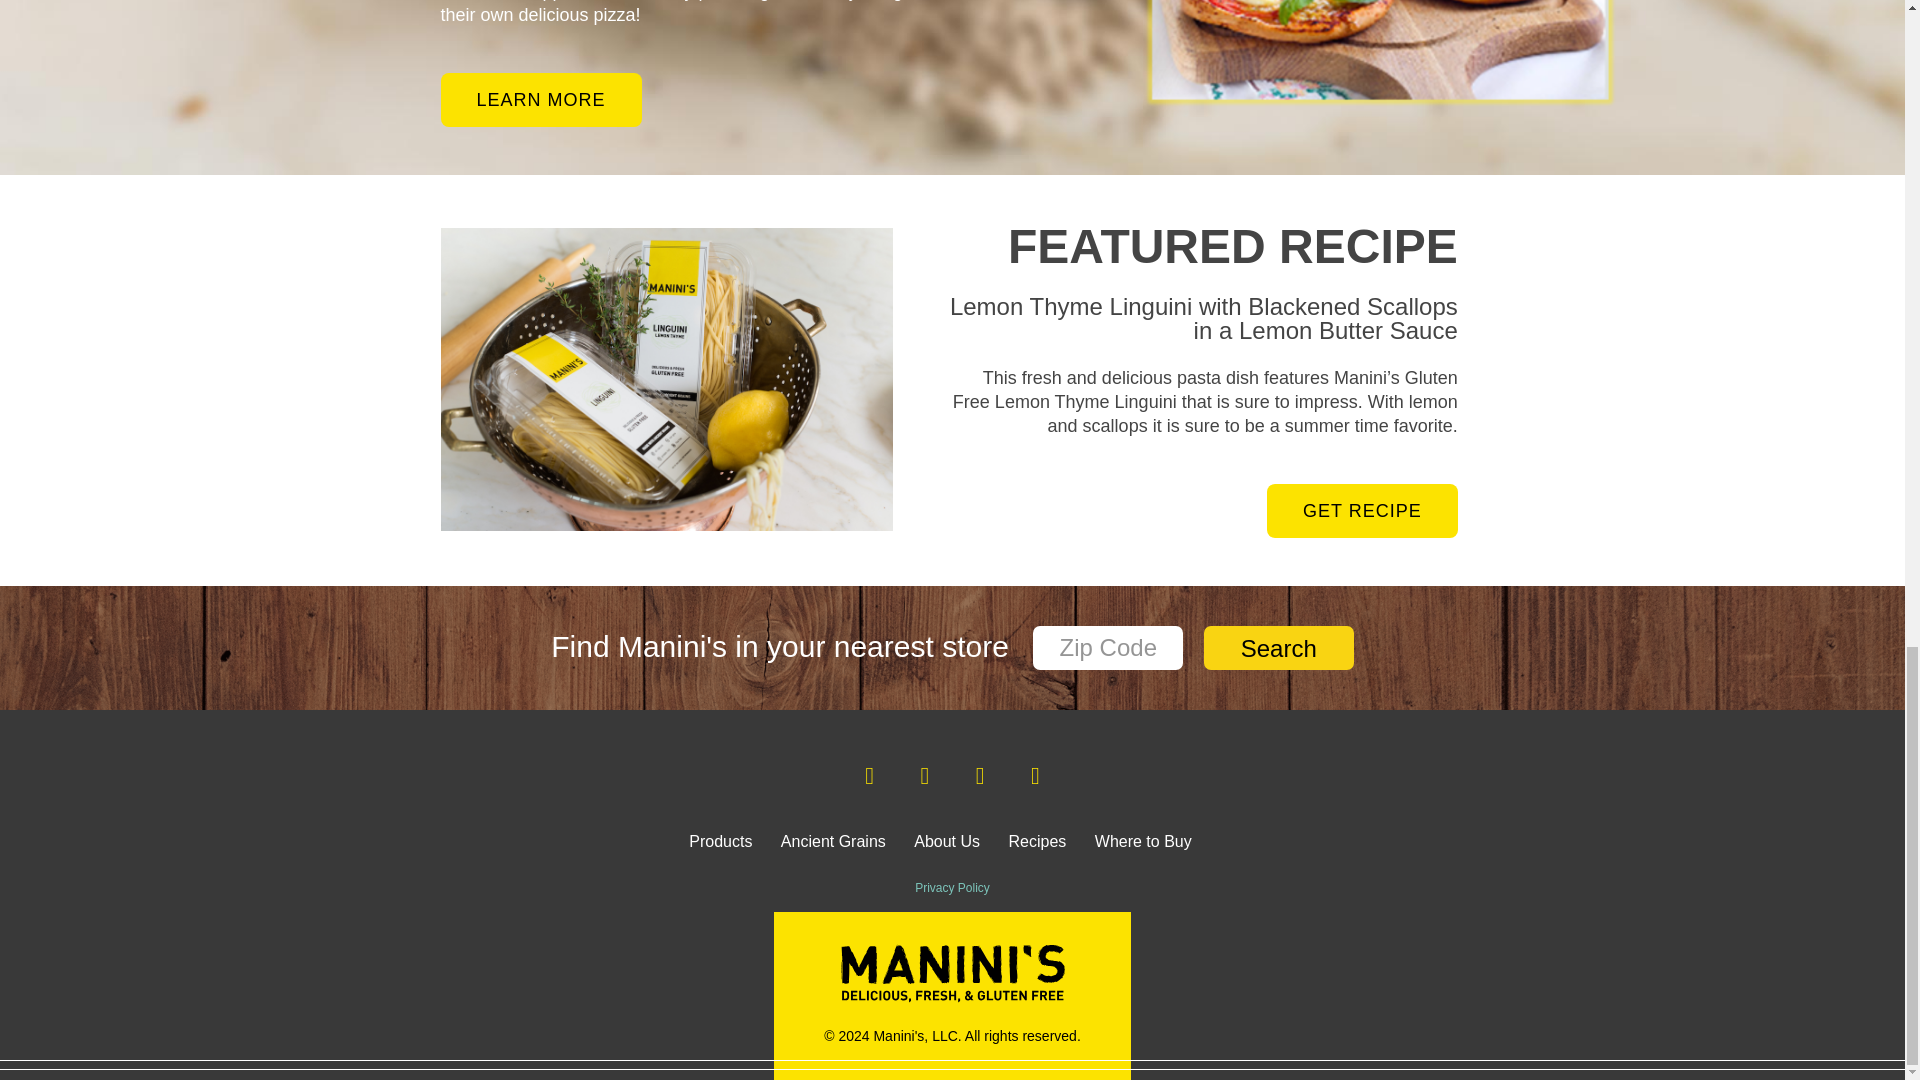 The height and width of the screenshot is (1080, 1920). What do you see at coordinates (1278, 648) in the screenshot?
I see `Search` at bounding box center [1278, 648].